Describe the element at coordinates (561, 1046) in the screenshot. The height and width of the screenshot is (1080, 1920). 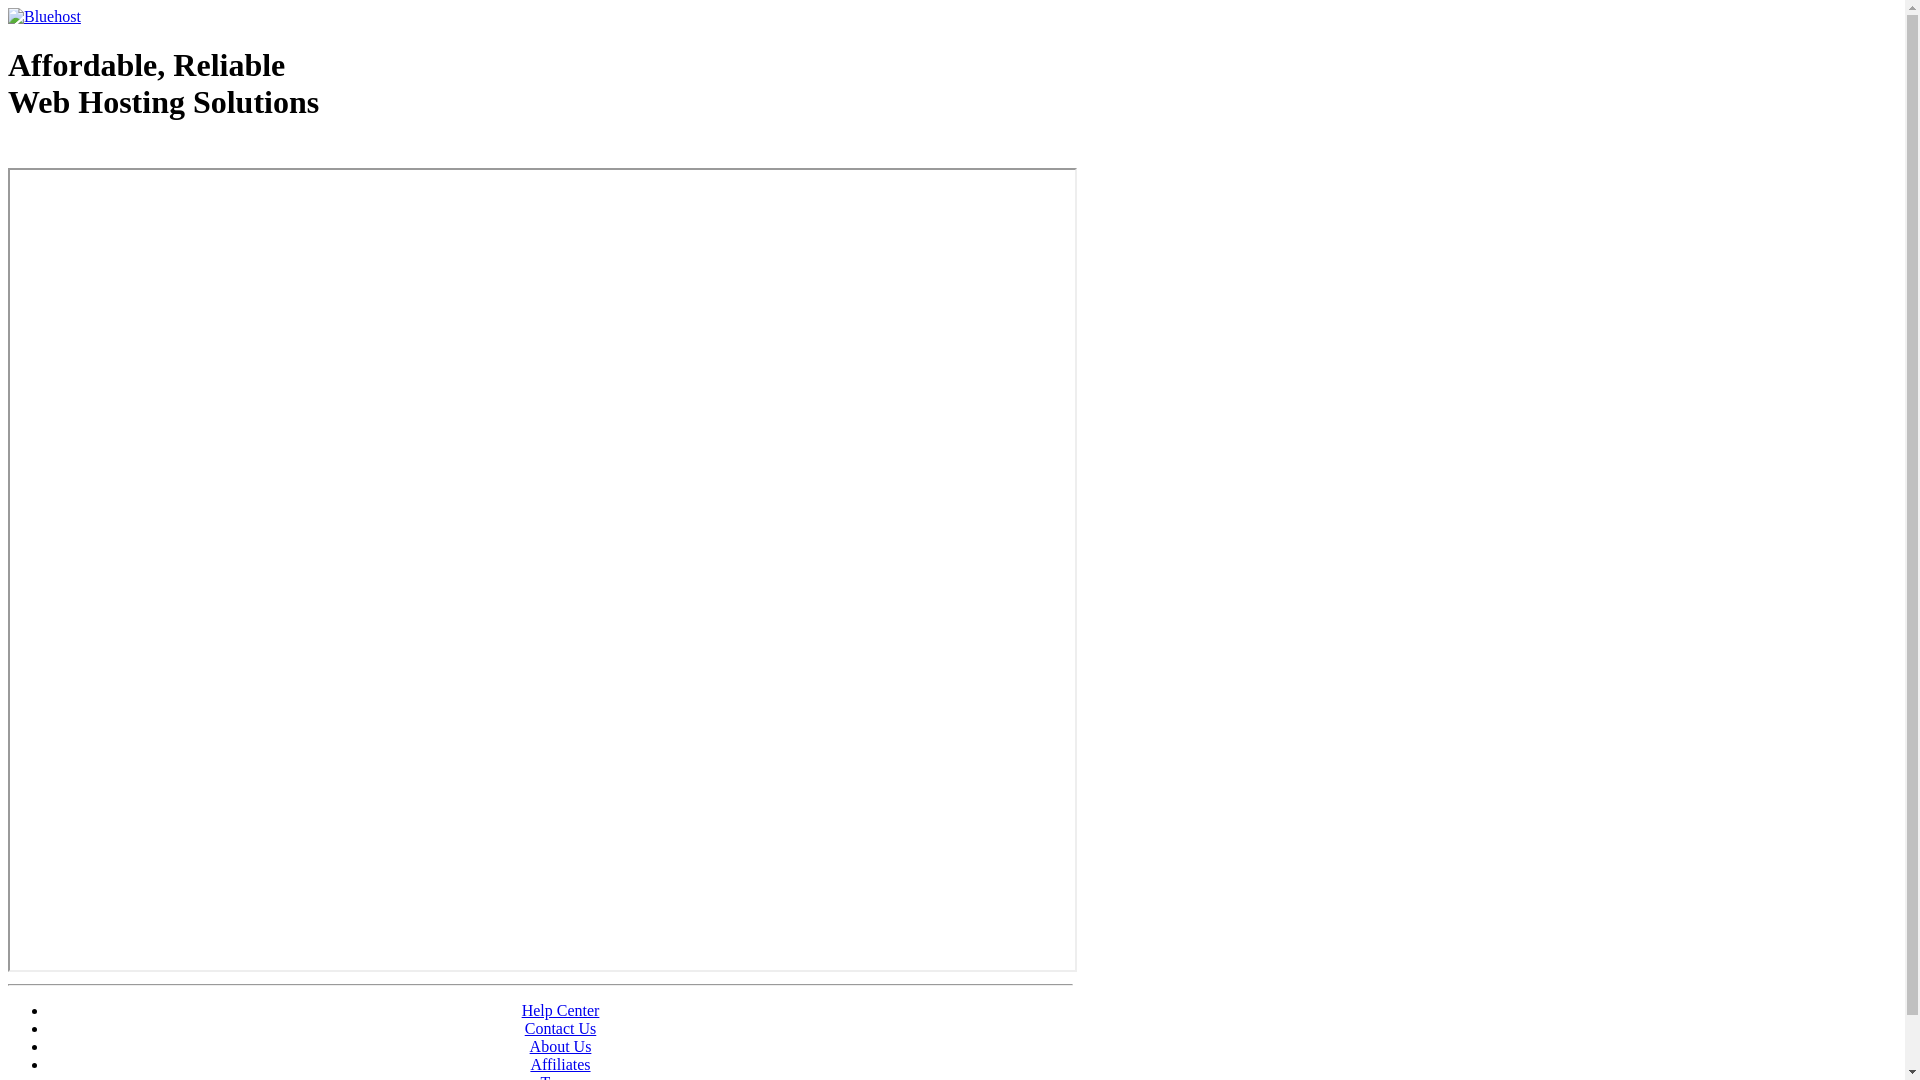
I see `About Us` at that location.